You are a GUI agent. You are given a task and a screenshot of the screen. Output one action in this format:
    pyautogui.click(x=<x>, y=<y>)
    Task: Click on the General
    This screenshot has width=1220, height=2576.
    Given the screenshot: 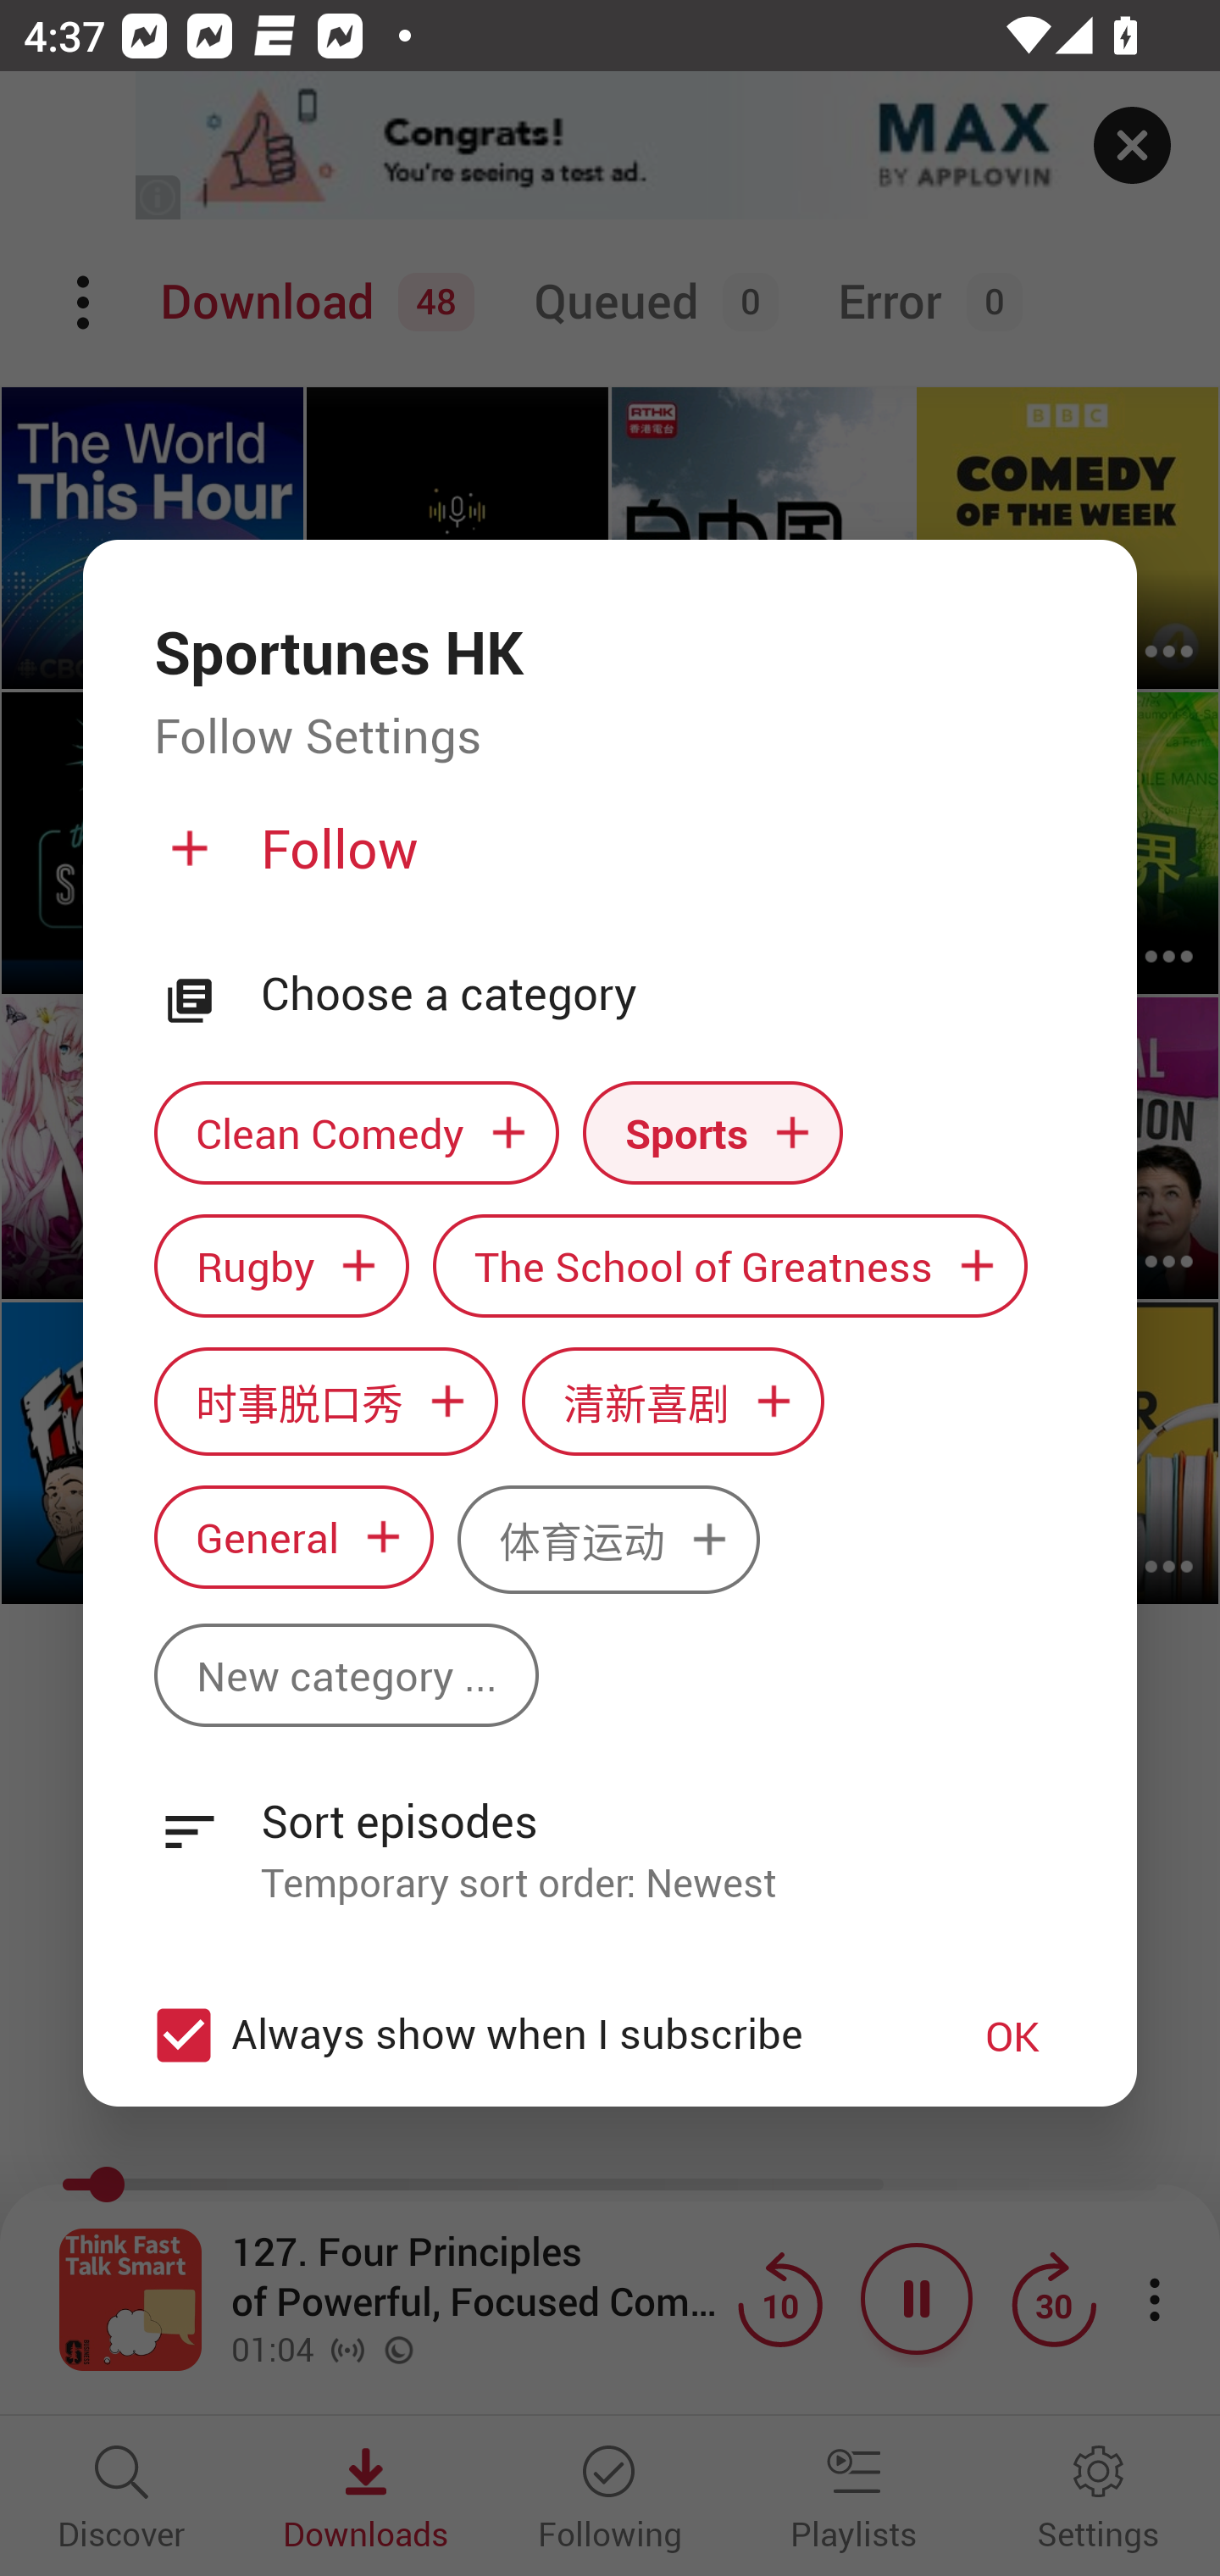 What is the action you would take?
    pyautogui.click(x=293, y=1537)
    